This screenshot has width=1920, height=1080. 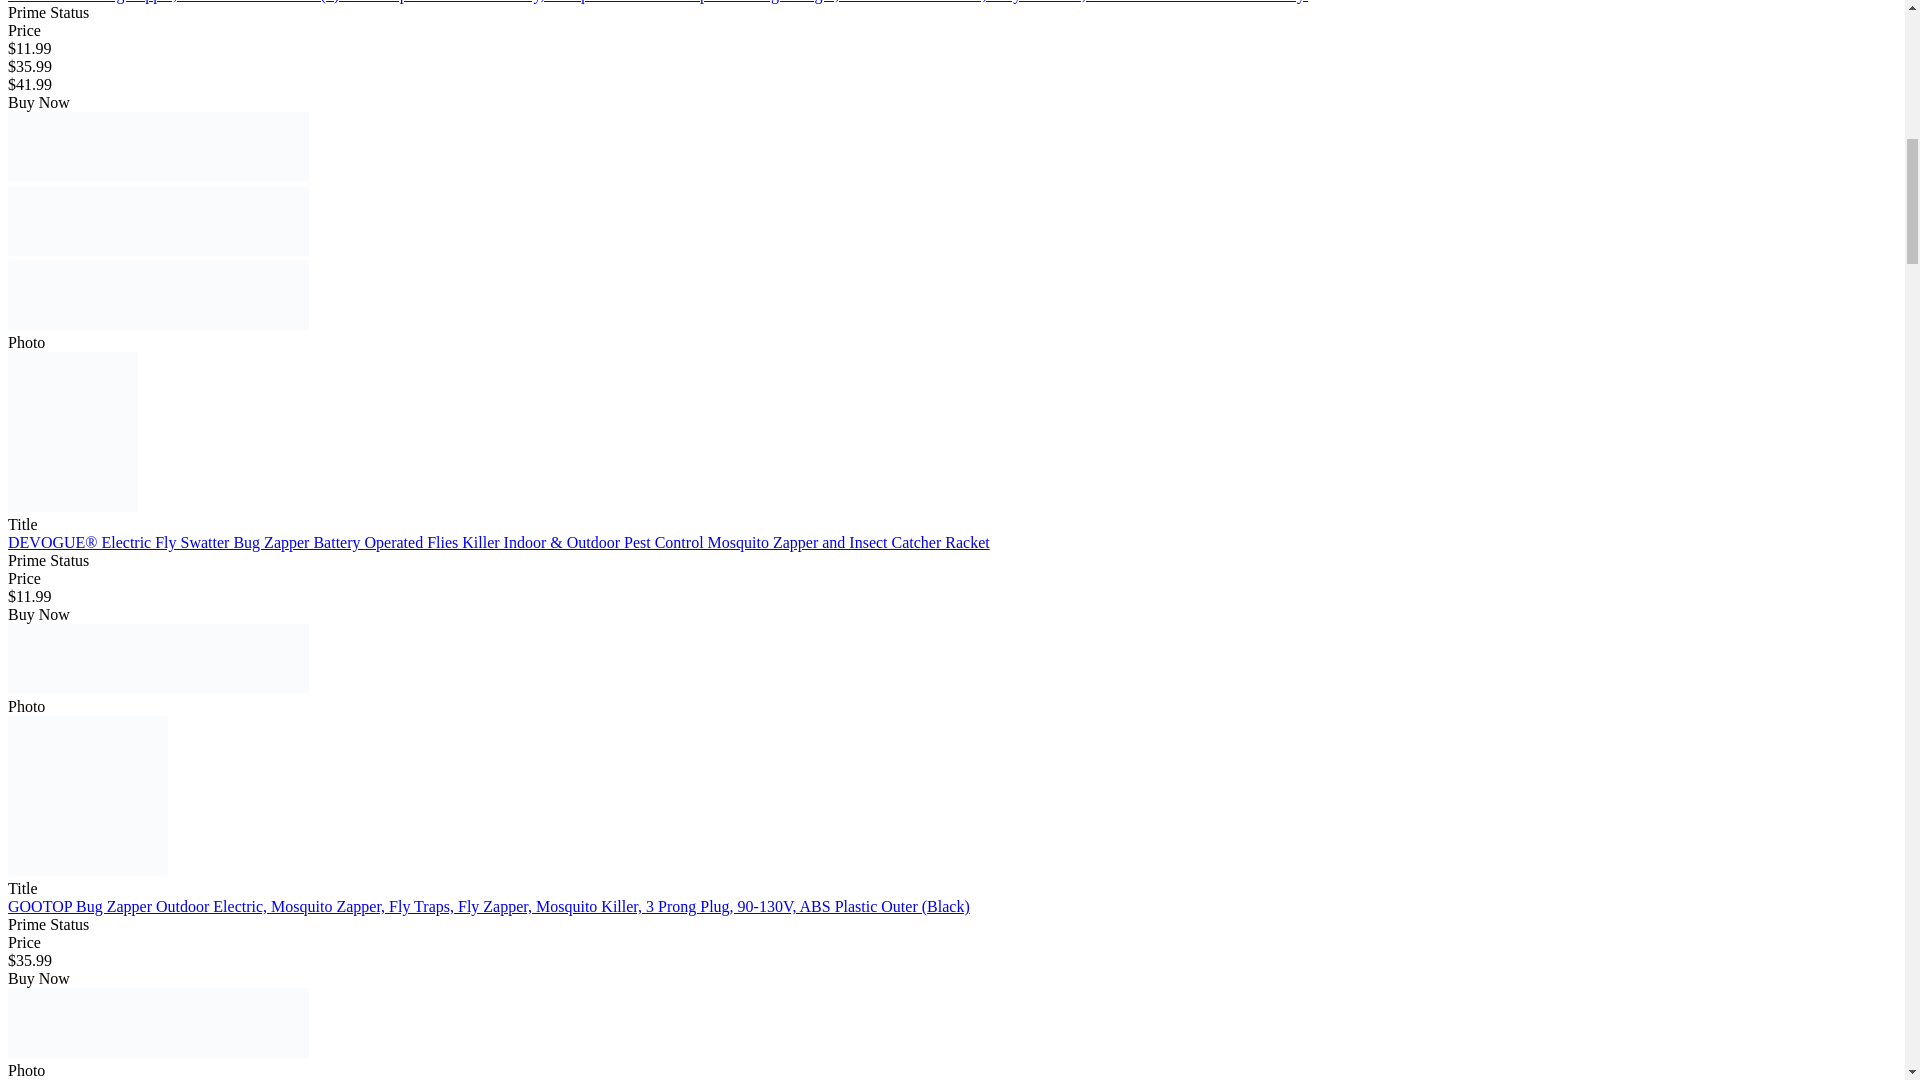 What do you see at coordinates (158, 295) in the screenshot?
I see `Buy On Amazon` at bounding box center [158, 295].